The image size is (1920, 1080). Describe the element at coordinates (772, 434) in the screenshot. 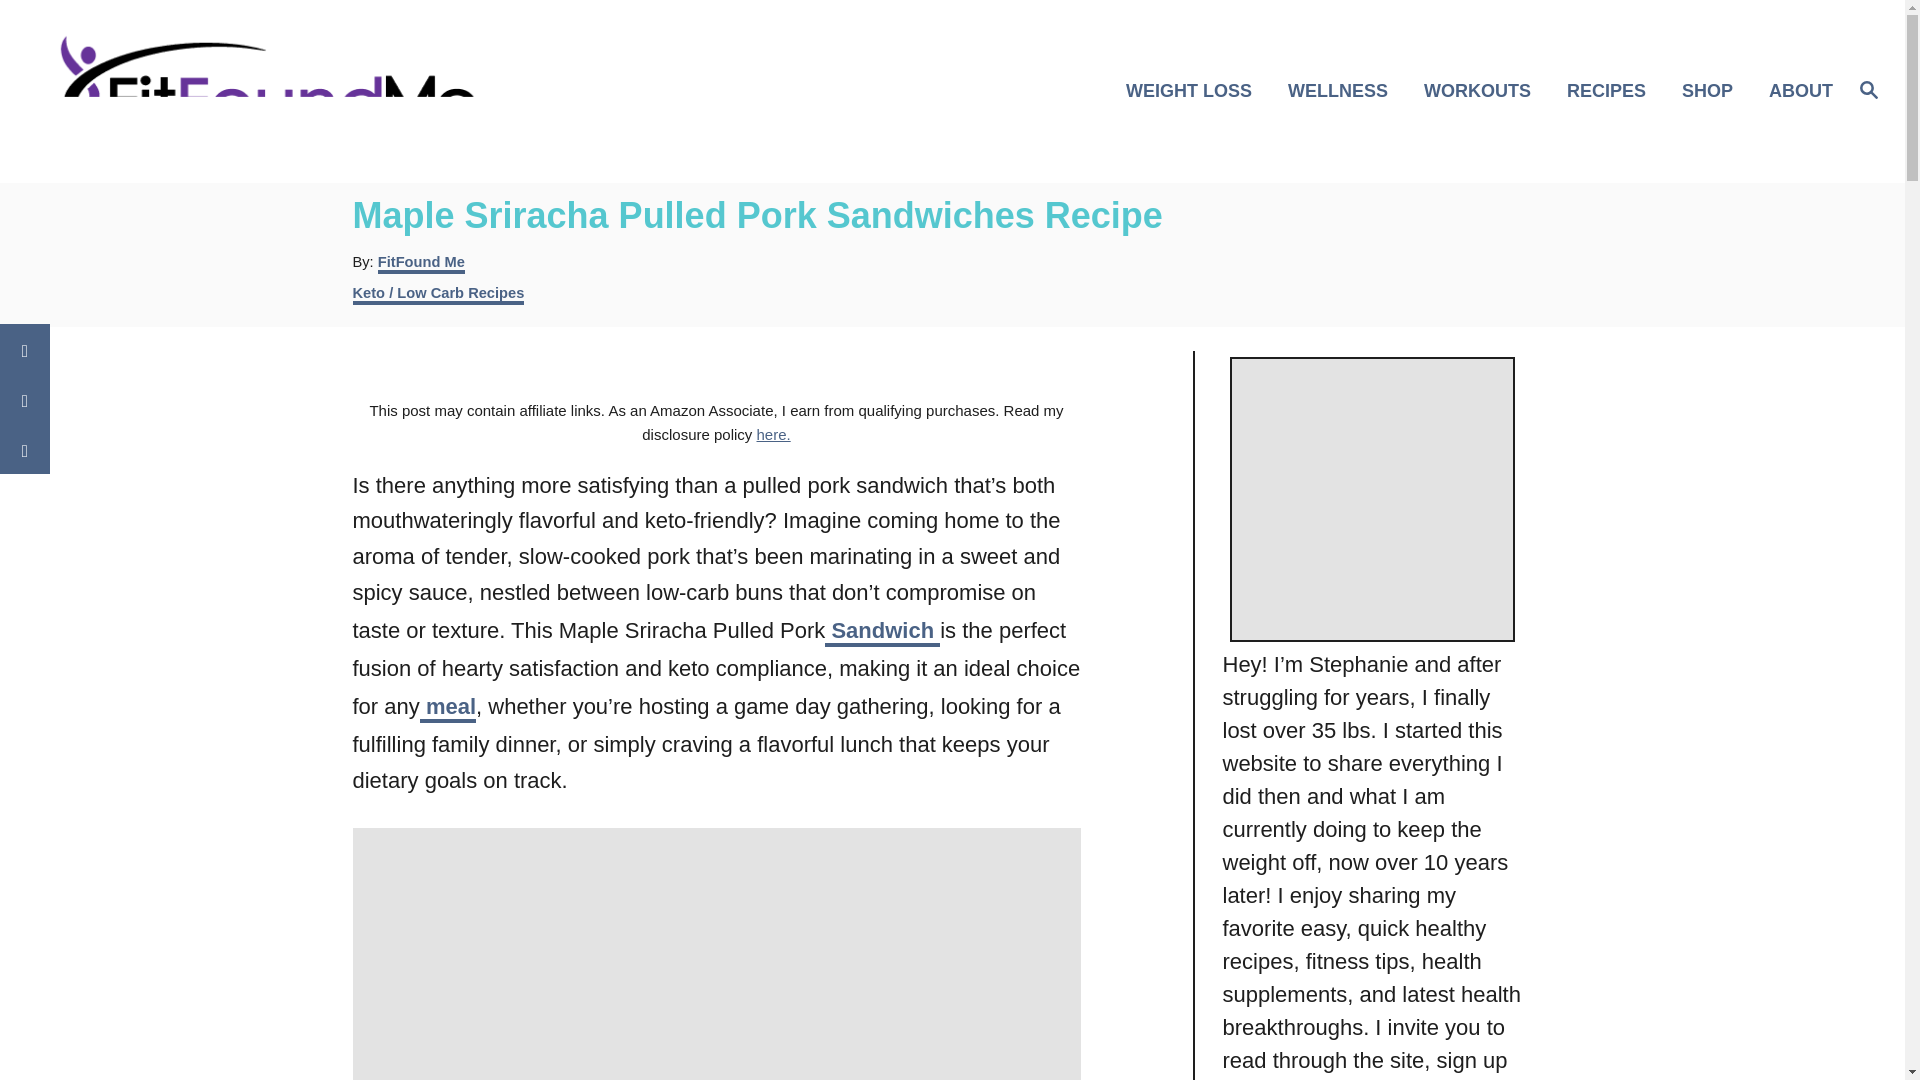

I see `here.` at that location.